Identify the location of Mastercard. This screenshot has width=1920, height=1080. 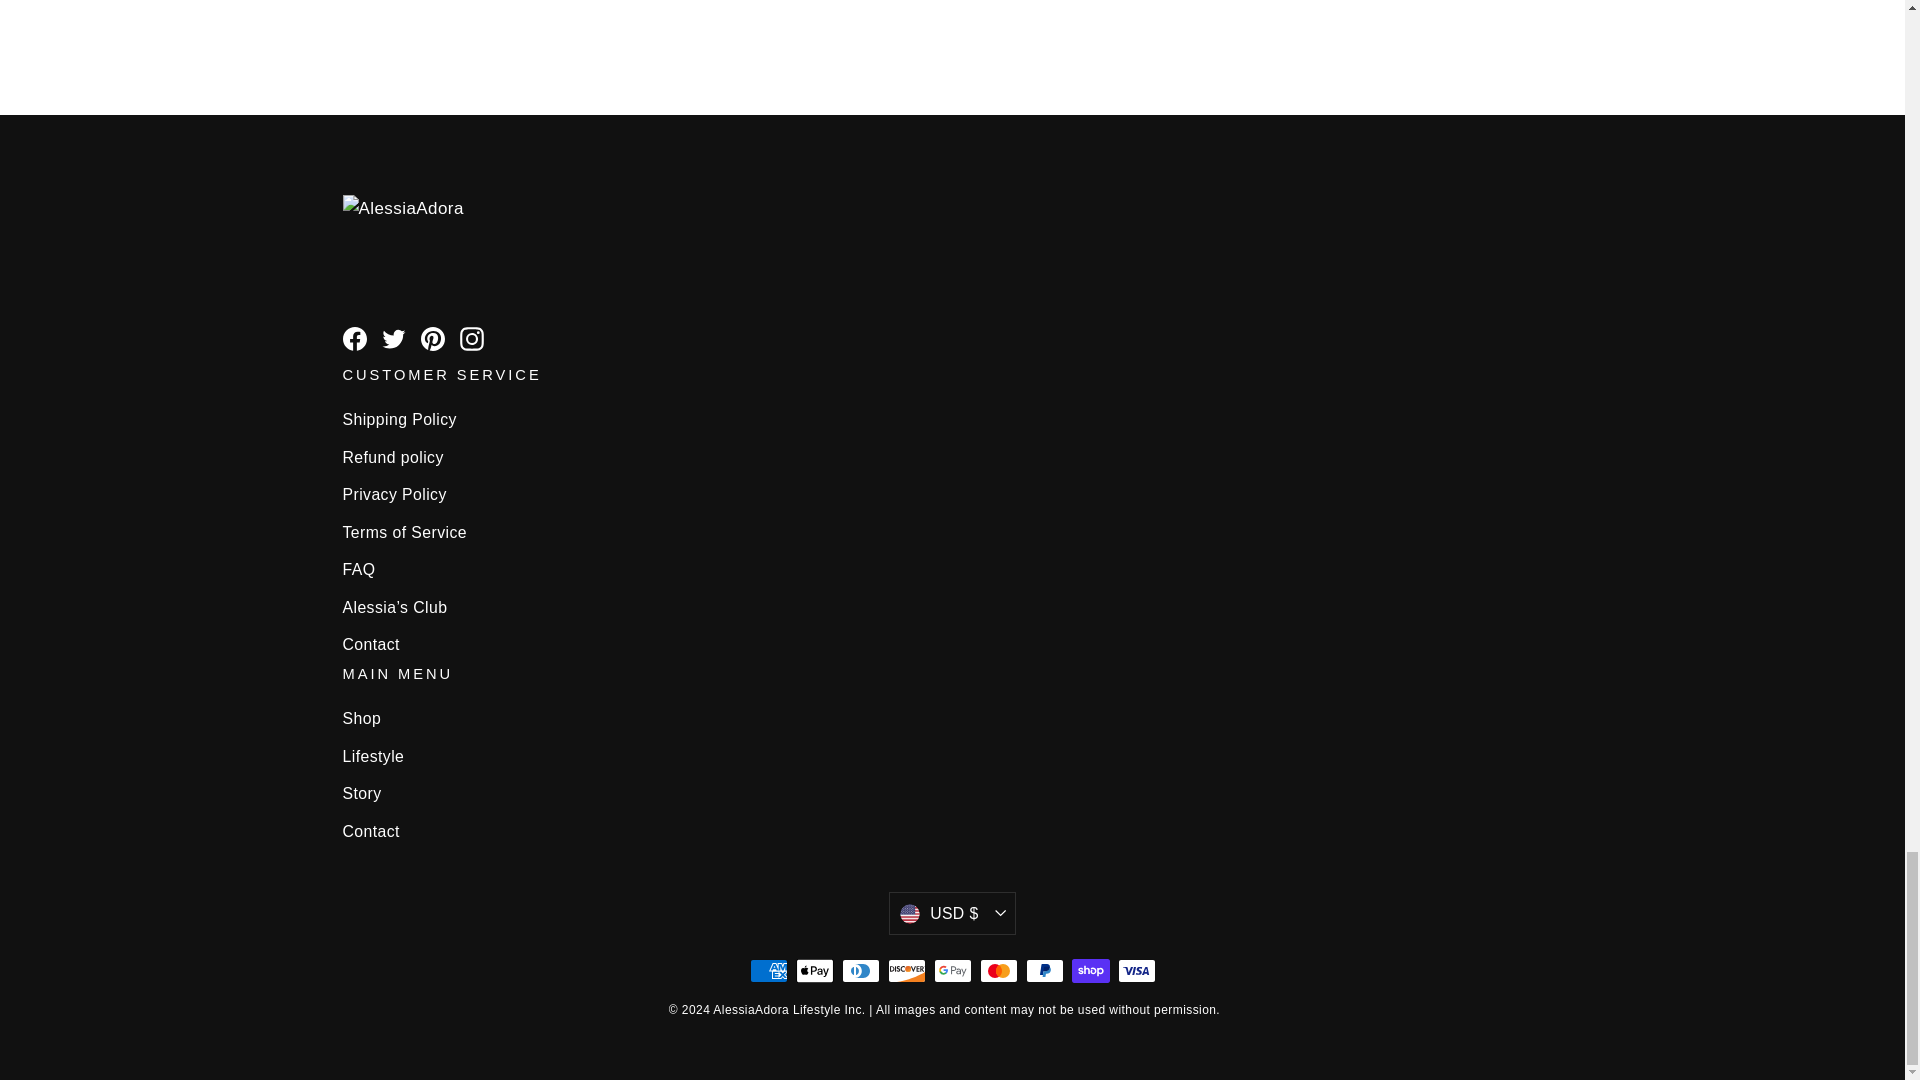
(998, 970).